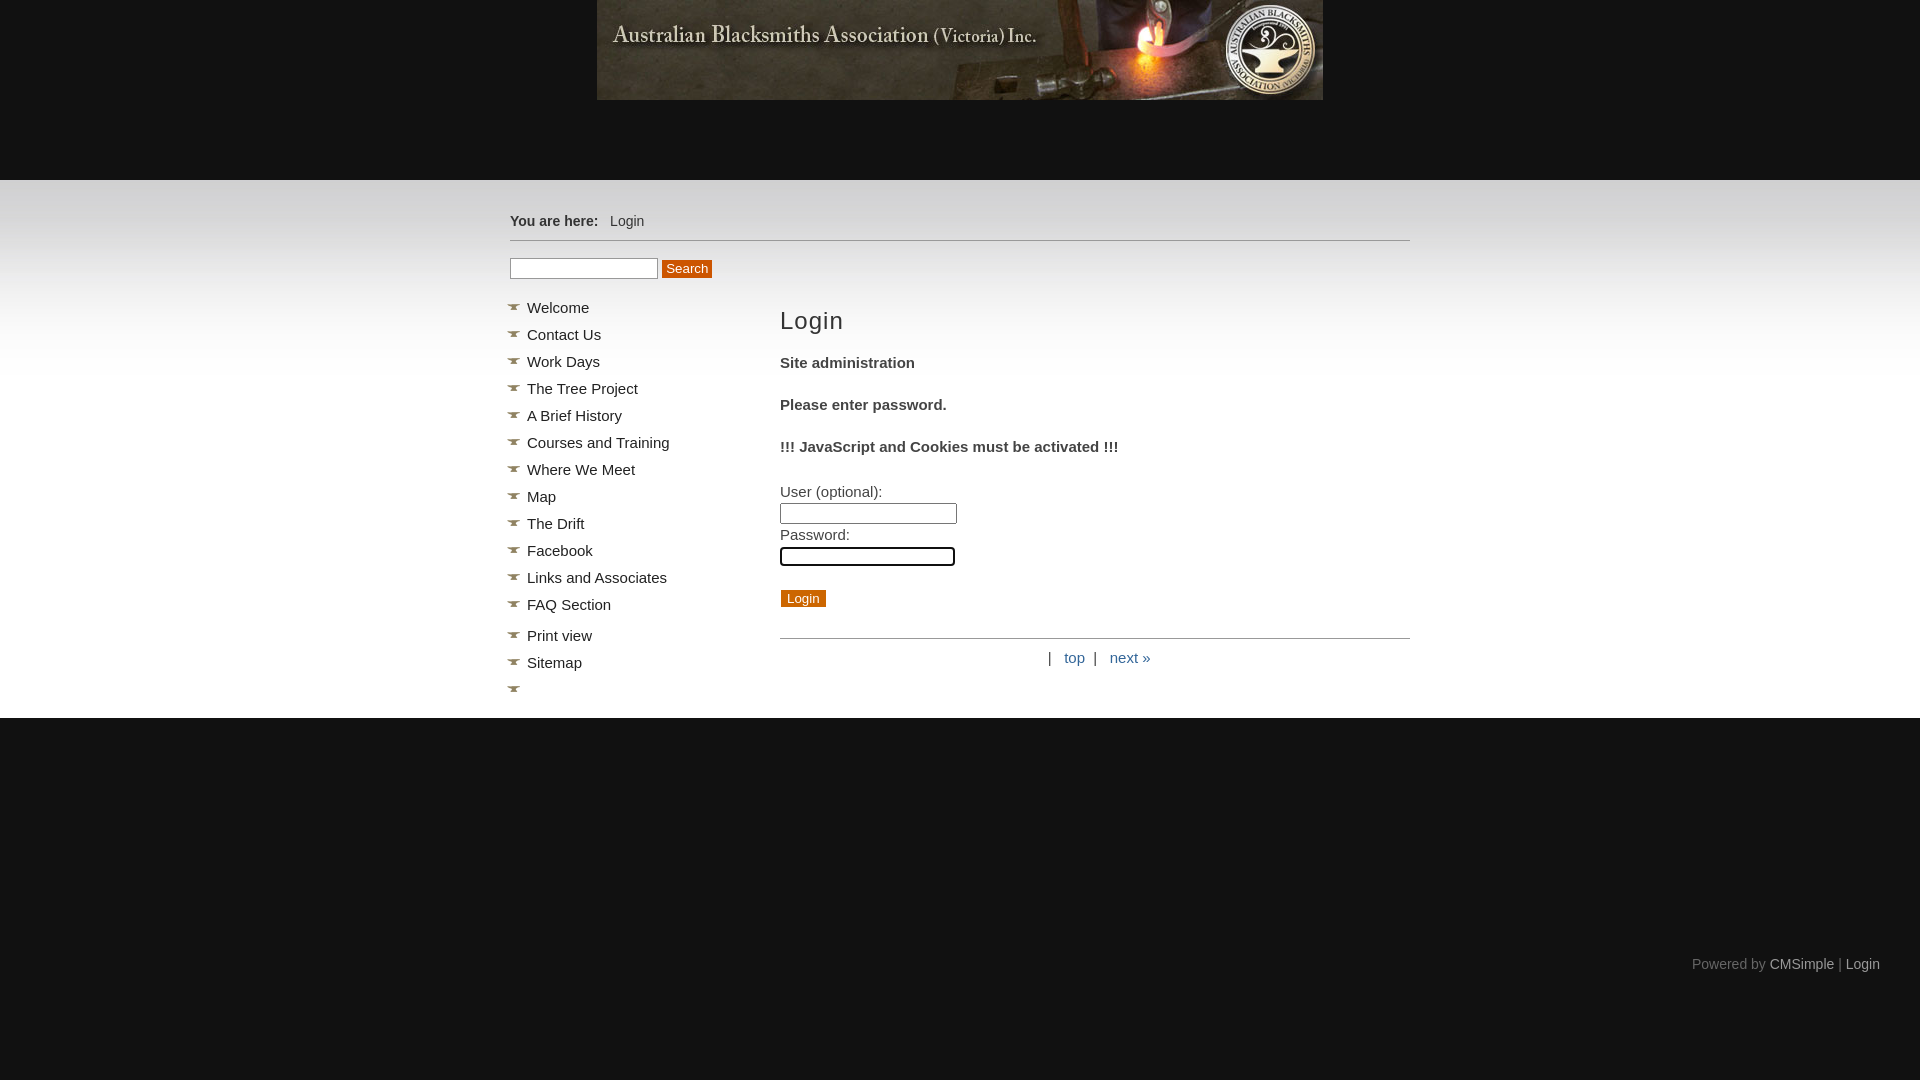 The image size is (1920, 1080). Describe the element at coordinates (560, 636) in the screenshot. I see `Print view` at that location.